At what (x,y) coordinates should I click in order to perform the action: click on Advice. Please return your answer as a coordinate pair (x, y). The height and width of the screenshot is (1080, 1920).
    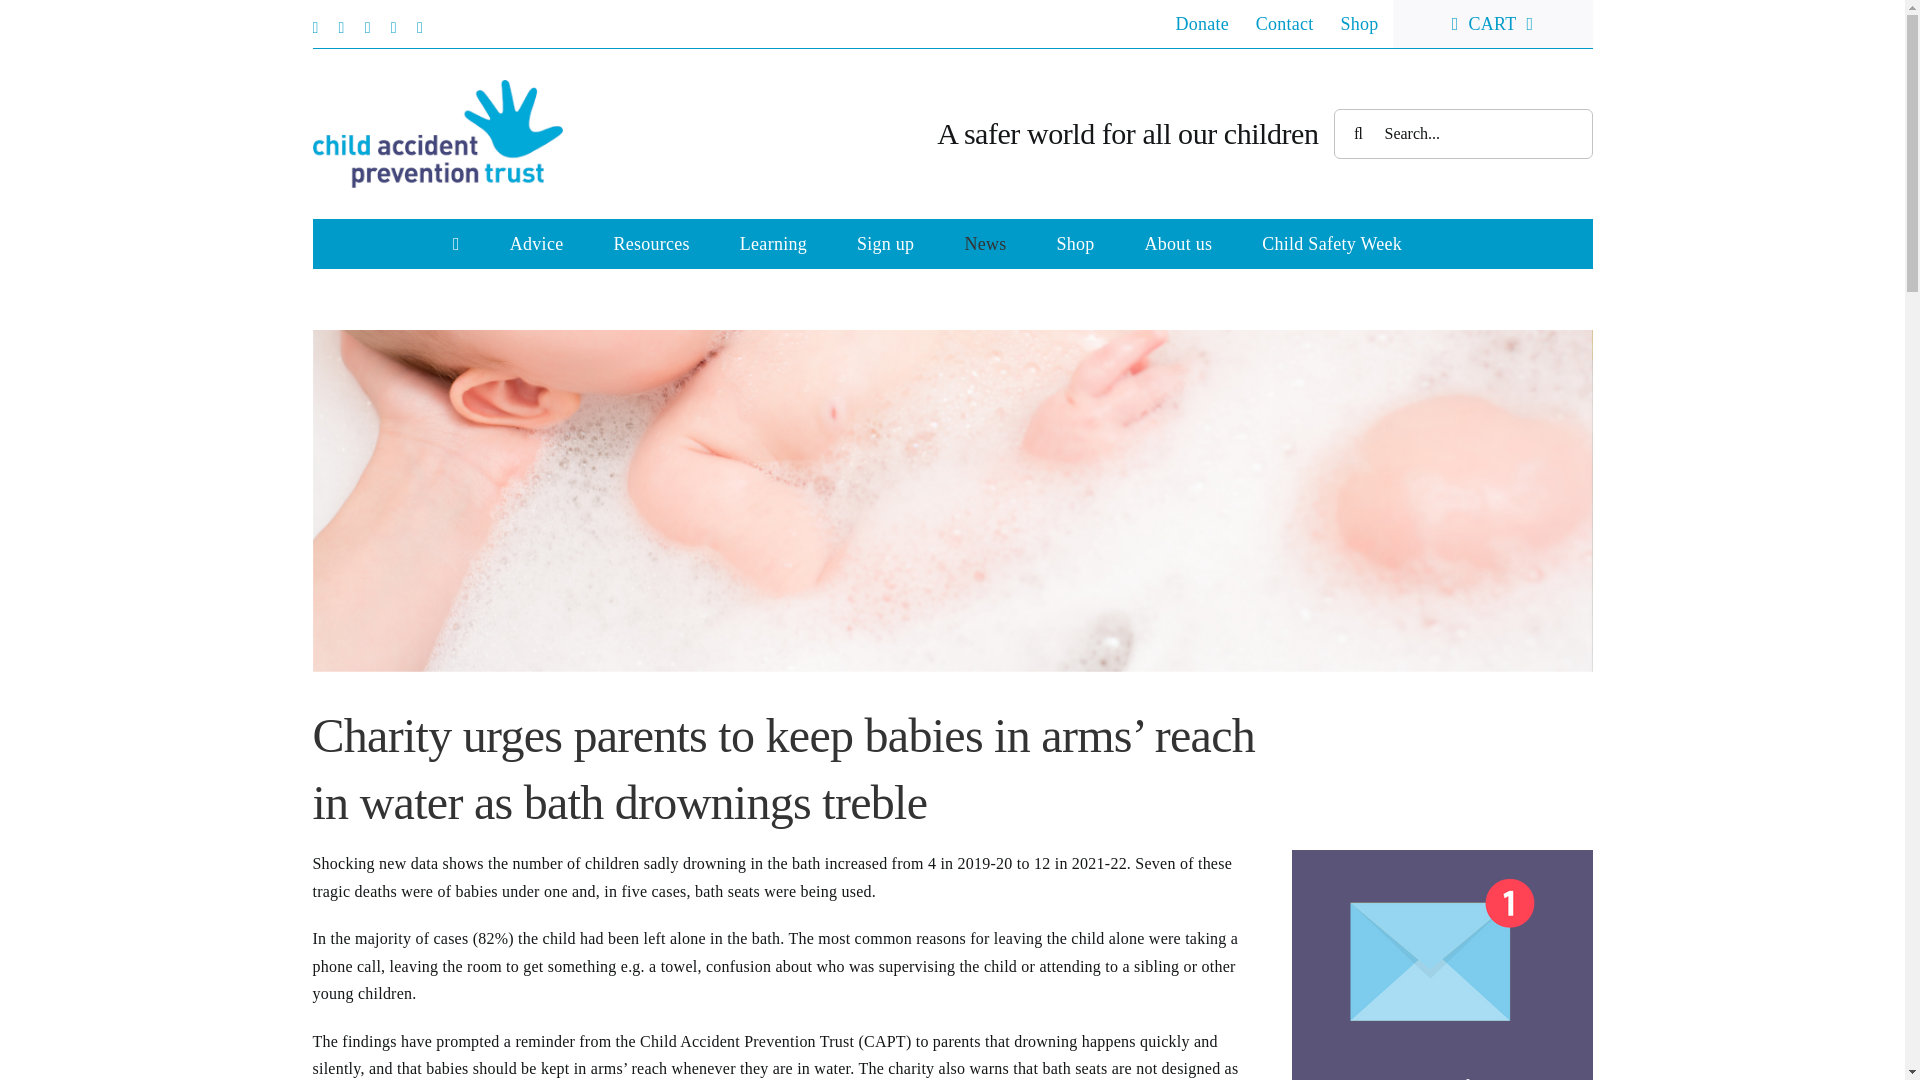
    Looking at the image, I should click on (537, 244).